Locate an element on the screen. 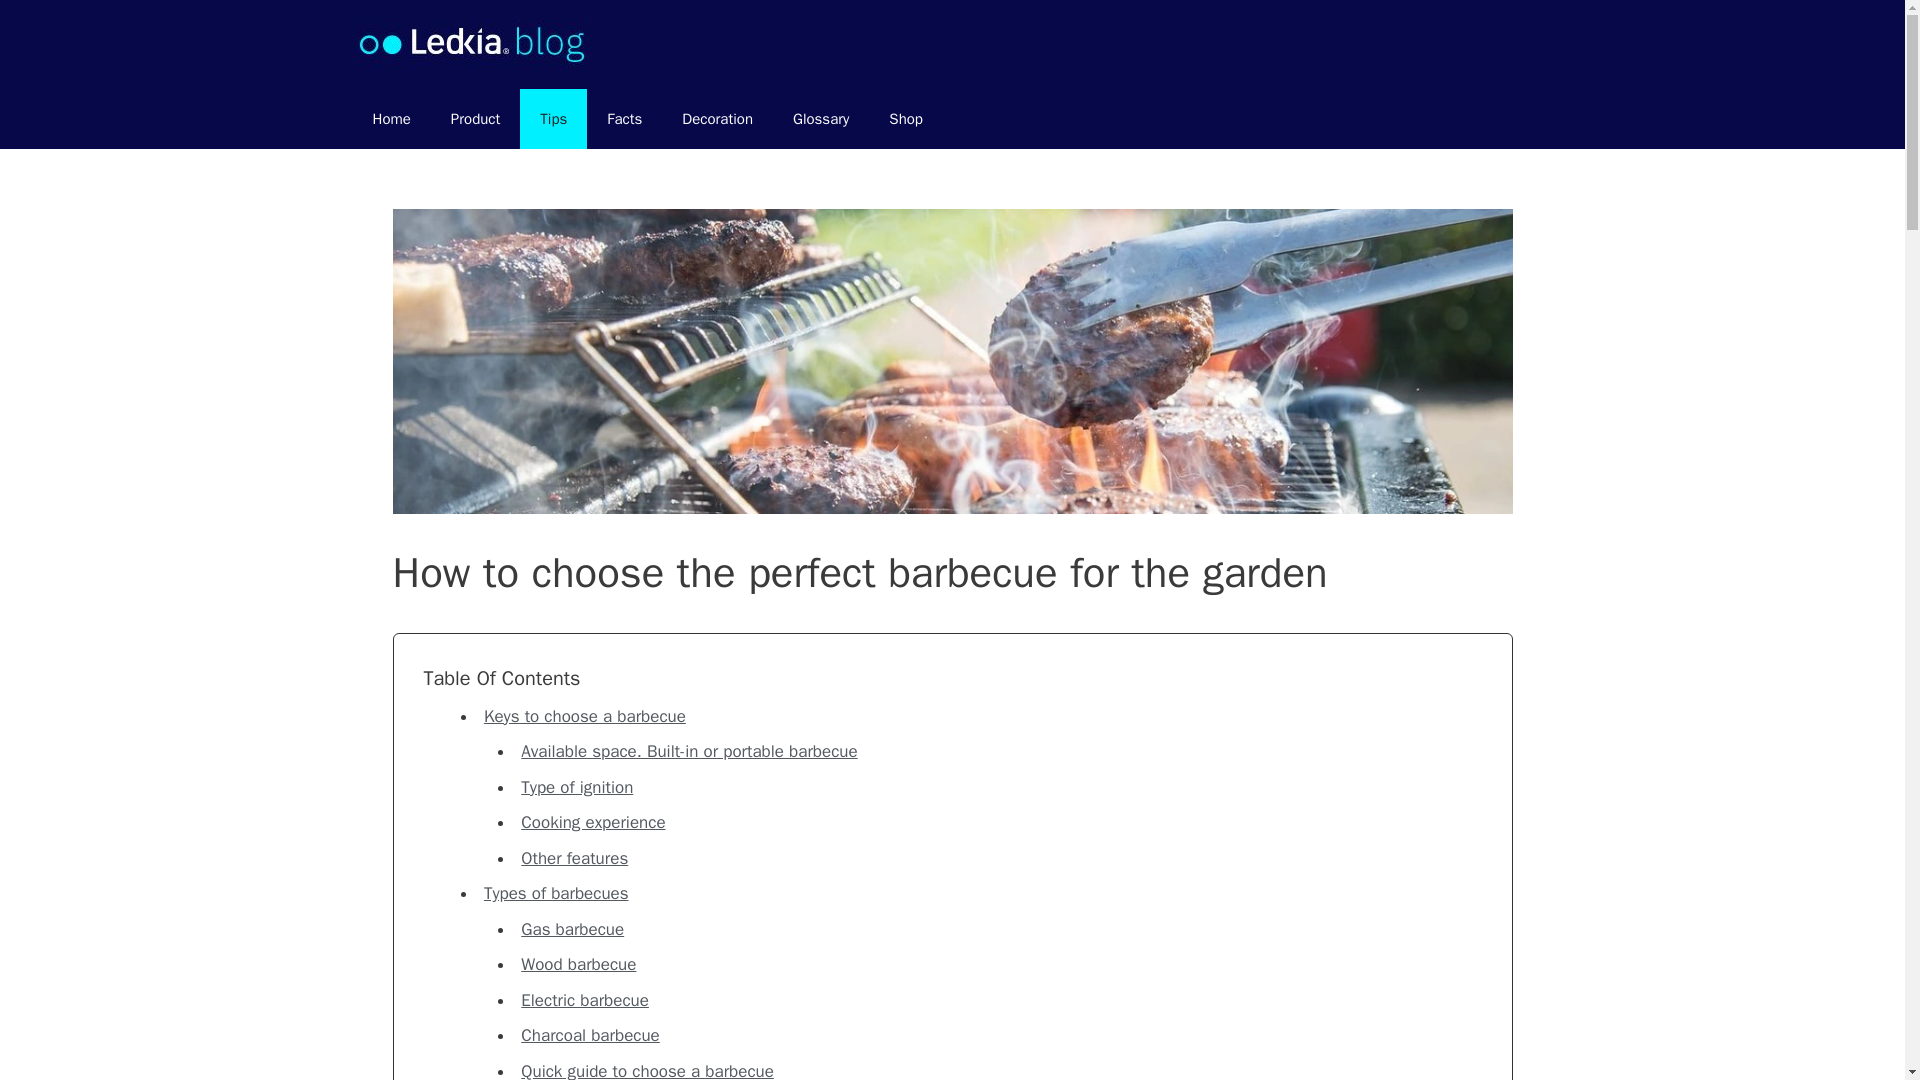 This screenshot has height=1080, width=1920. Facts is located at coordinates (624, 118).